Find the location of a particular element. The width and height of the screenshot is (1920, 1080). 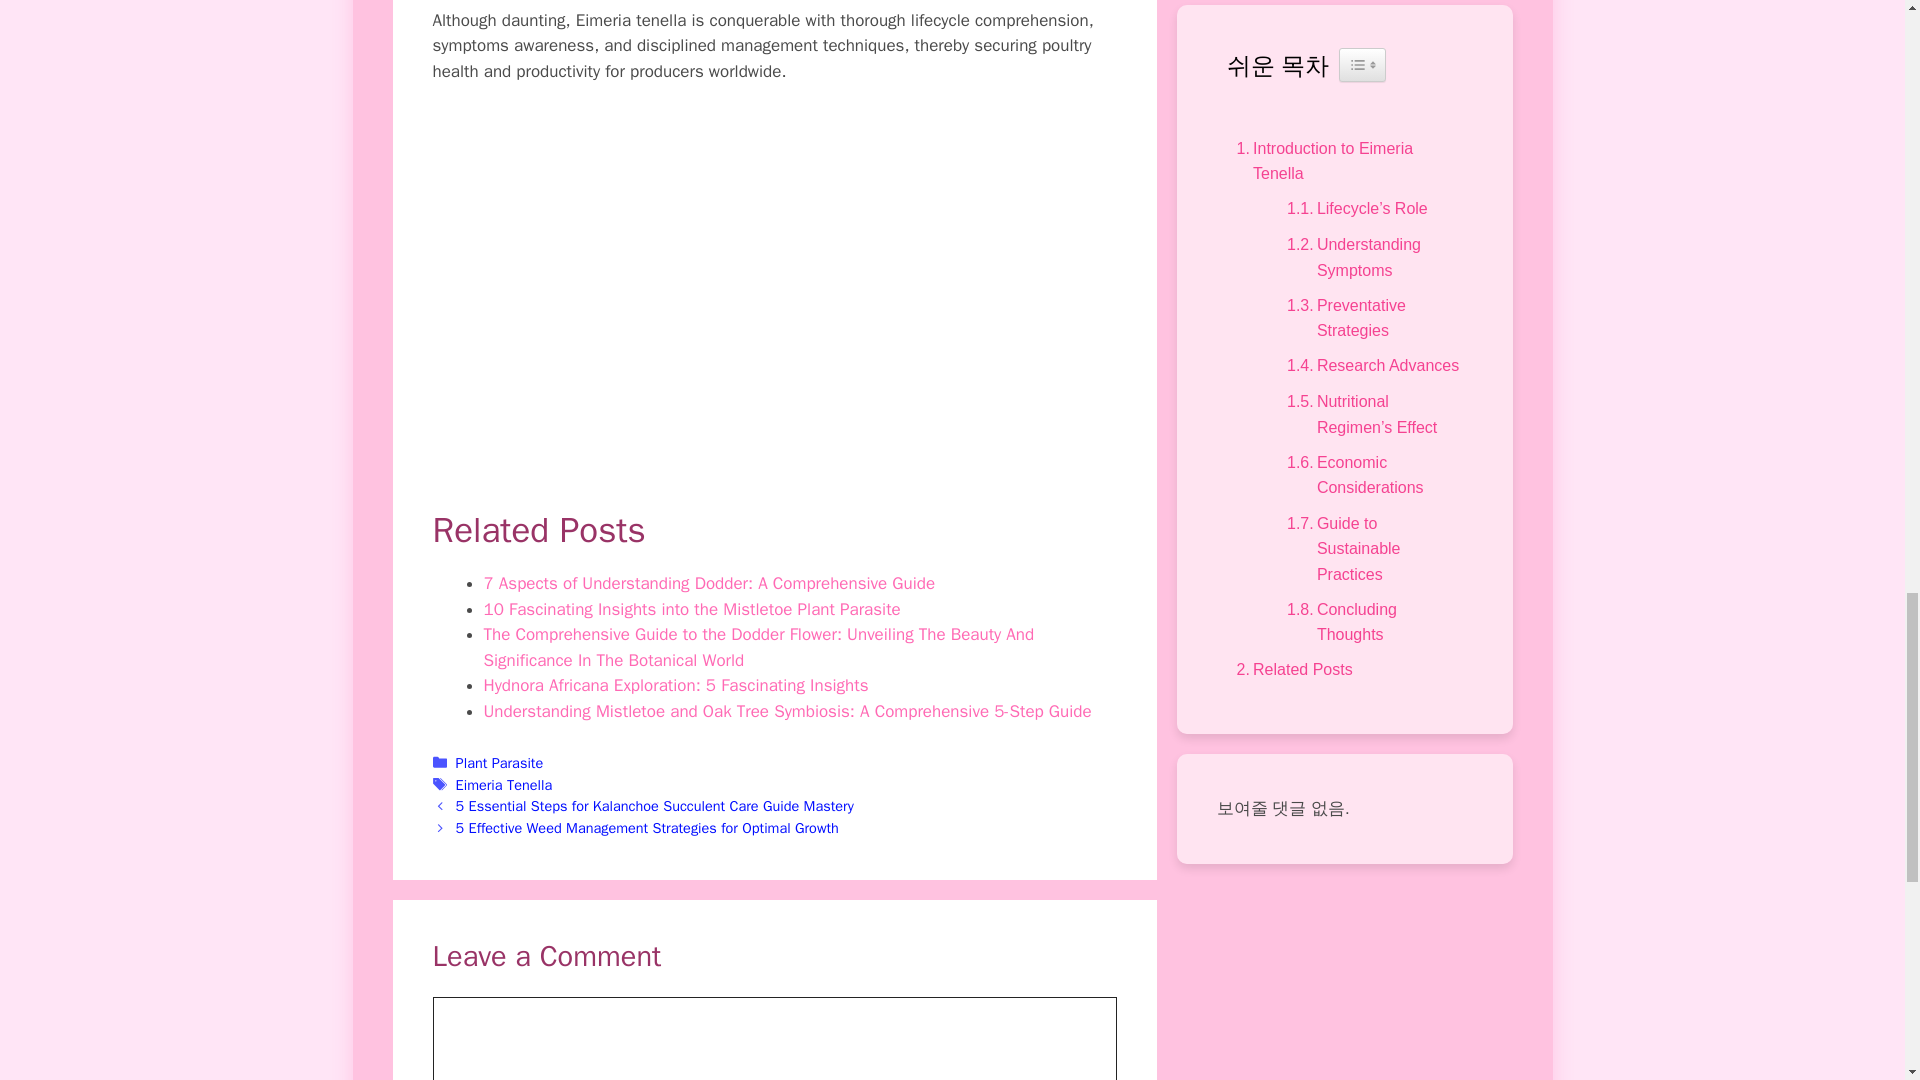

Hydnora Africana Exploration: 5 Fascinating Insights is located at coordinates (676, 685).